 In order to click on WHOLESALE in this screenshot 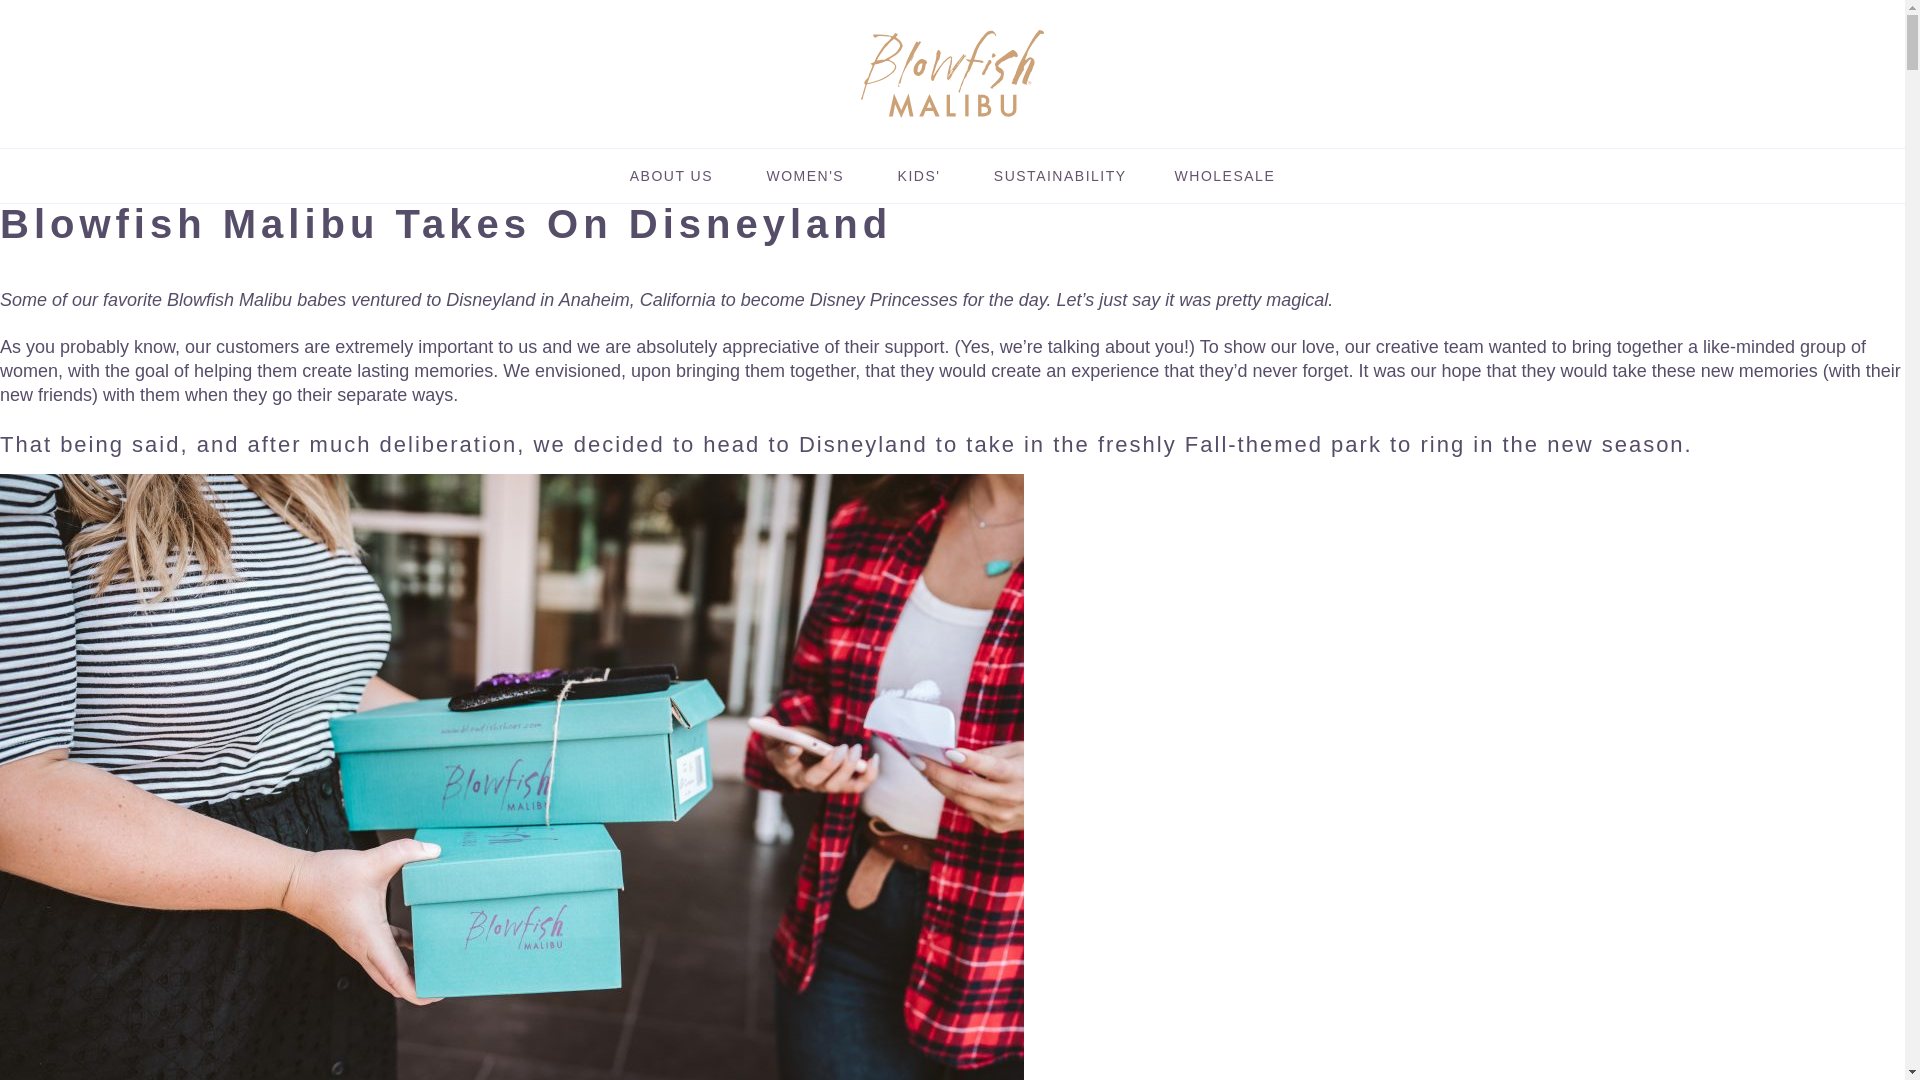, I will do `click(1226, 176)`.